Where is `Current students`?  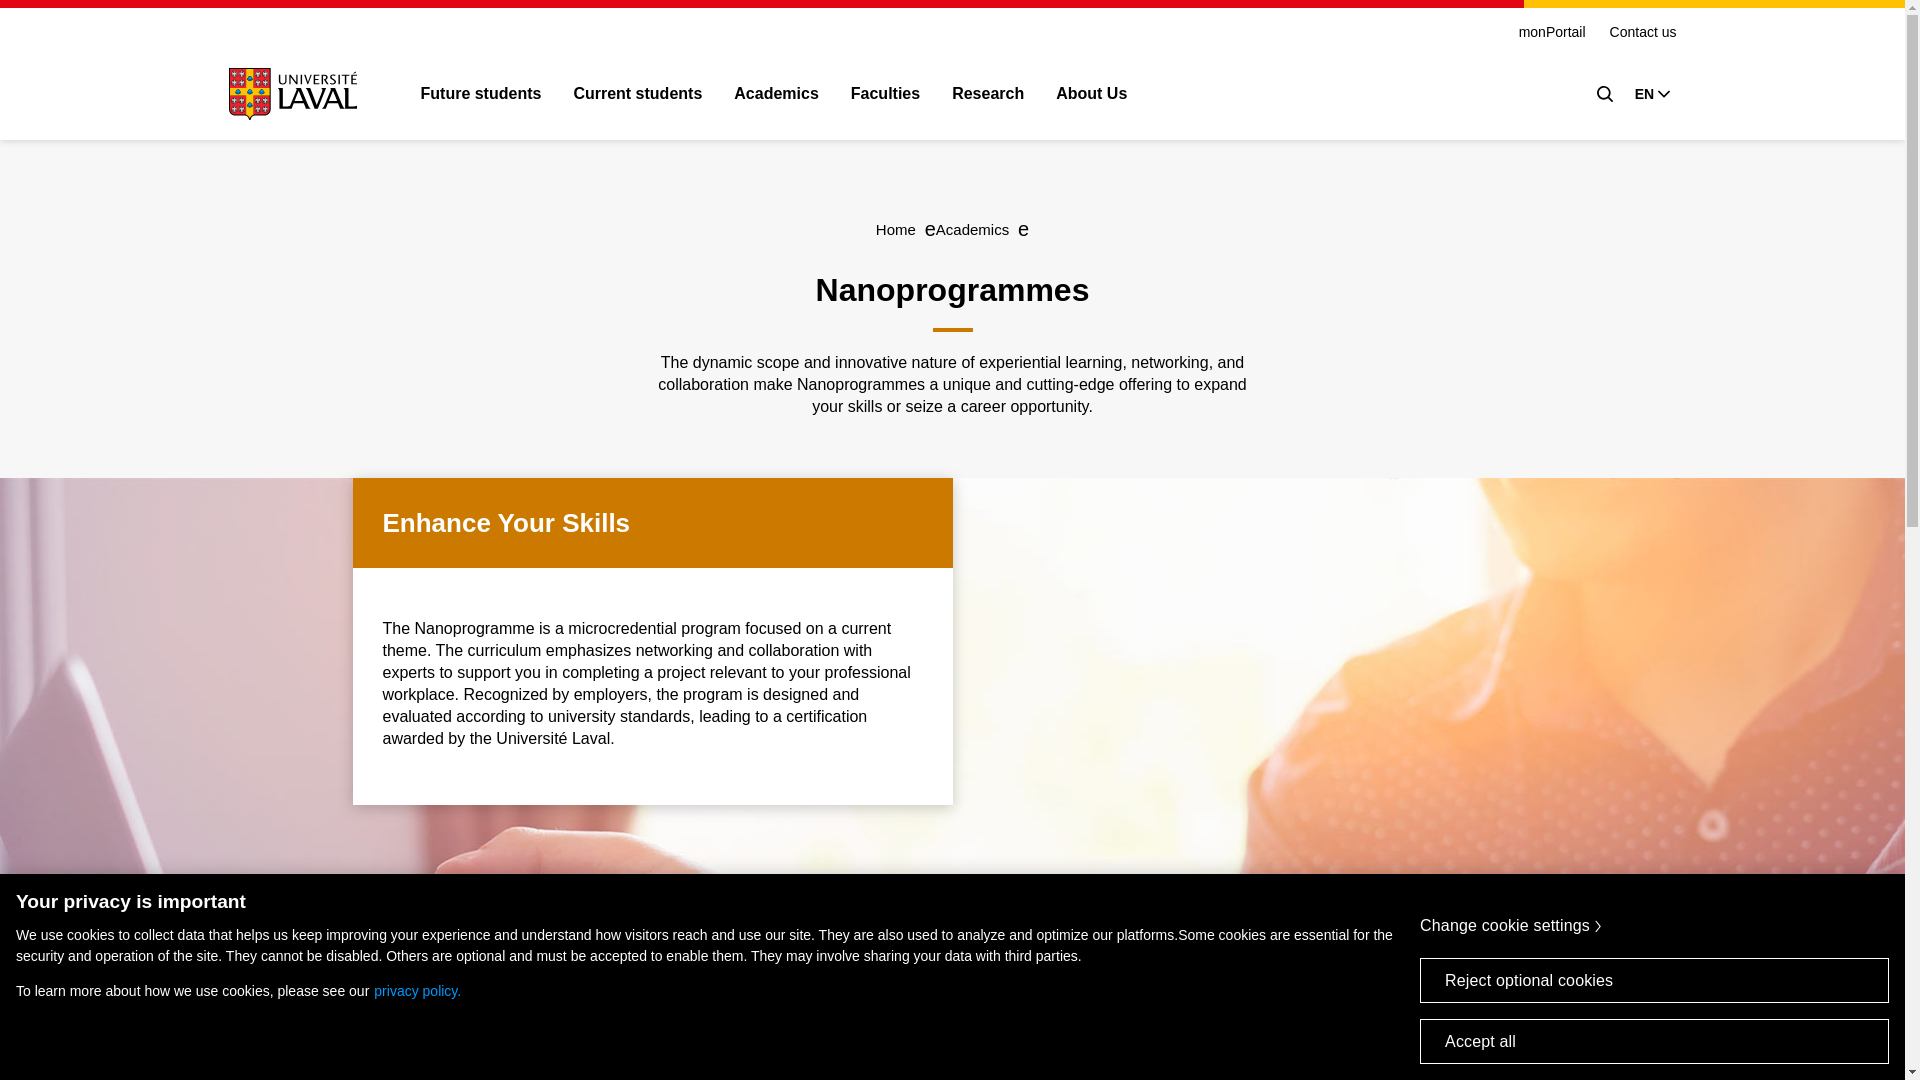
Current students is located at coordinates (637, 98).